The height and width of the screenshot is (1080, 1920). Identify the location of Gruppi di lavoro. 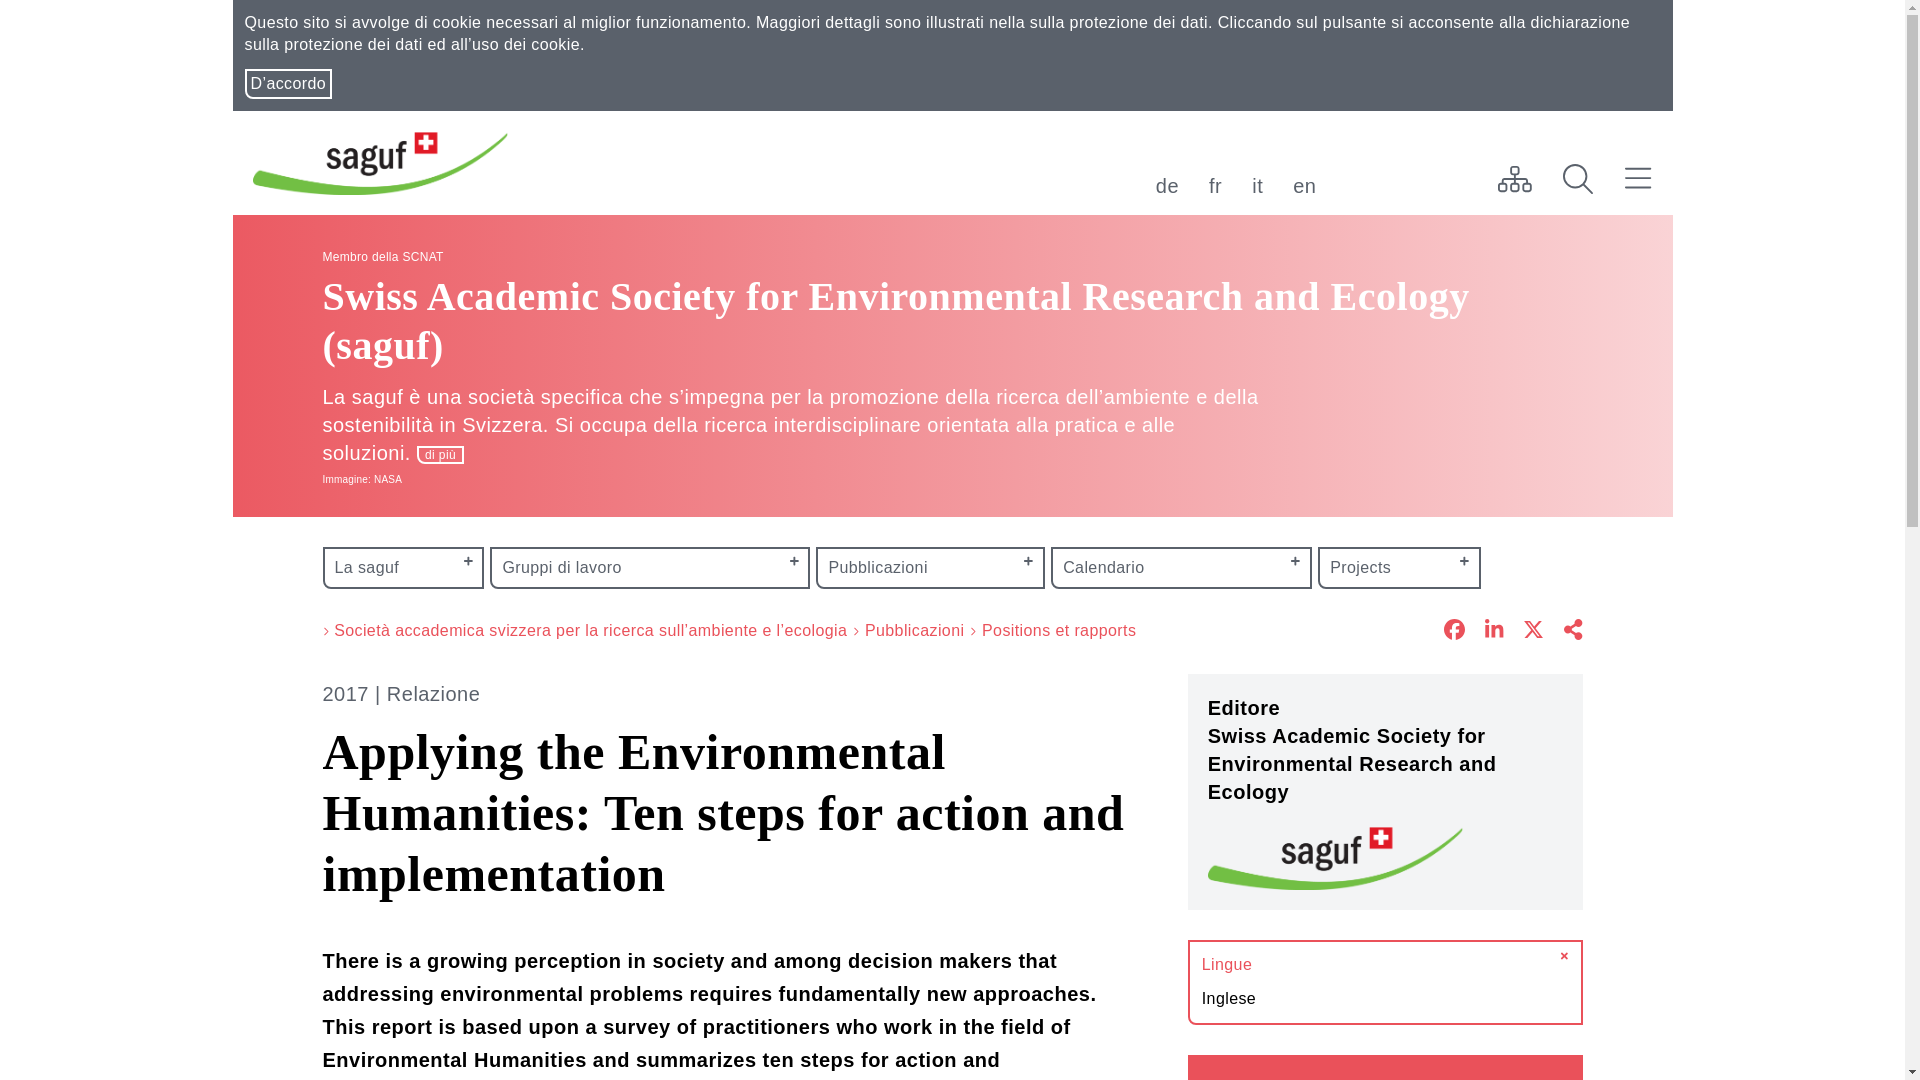
(650, 568).